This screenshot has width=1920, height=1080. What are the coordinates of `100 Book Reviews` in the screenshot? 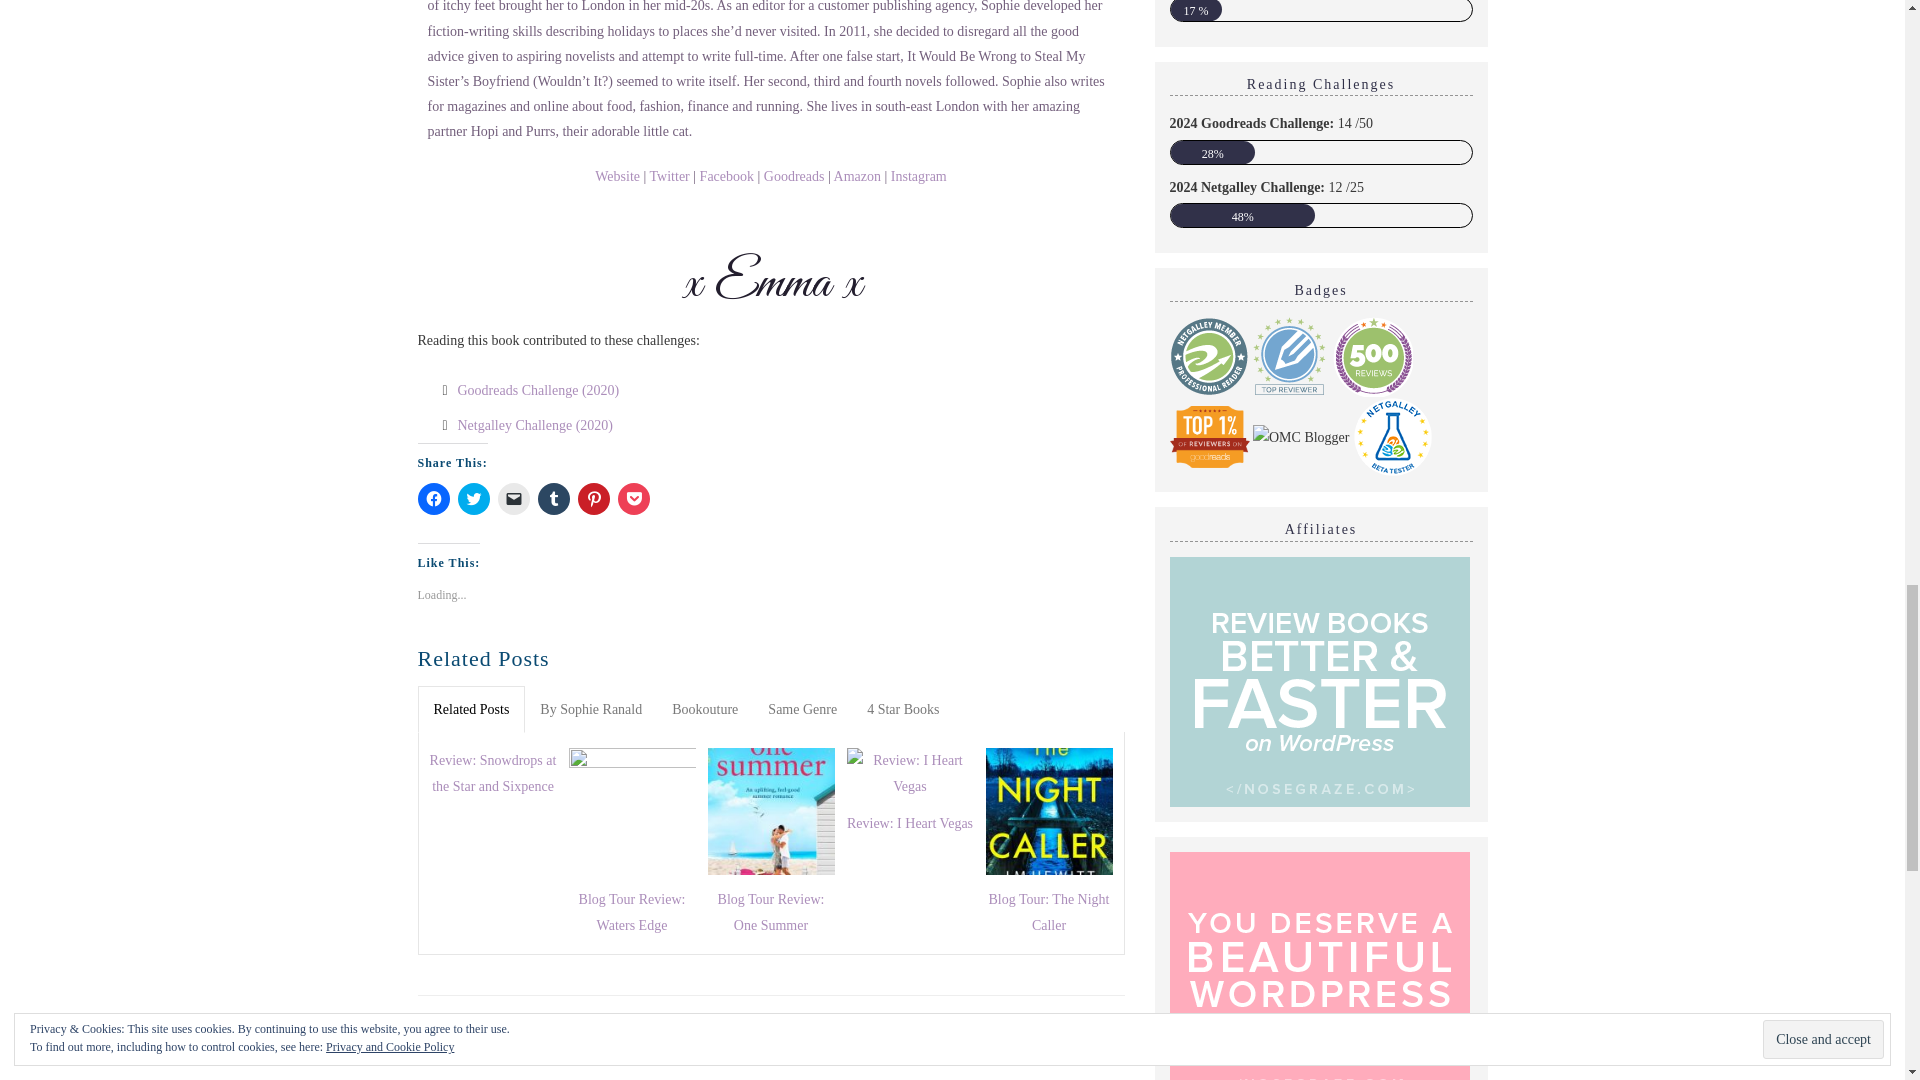 It's located at (1372, 357).